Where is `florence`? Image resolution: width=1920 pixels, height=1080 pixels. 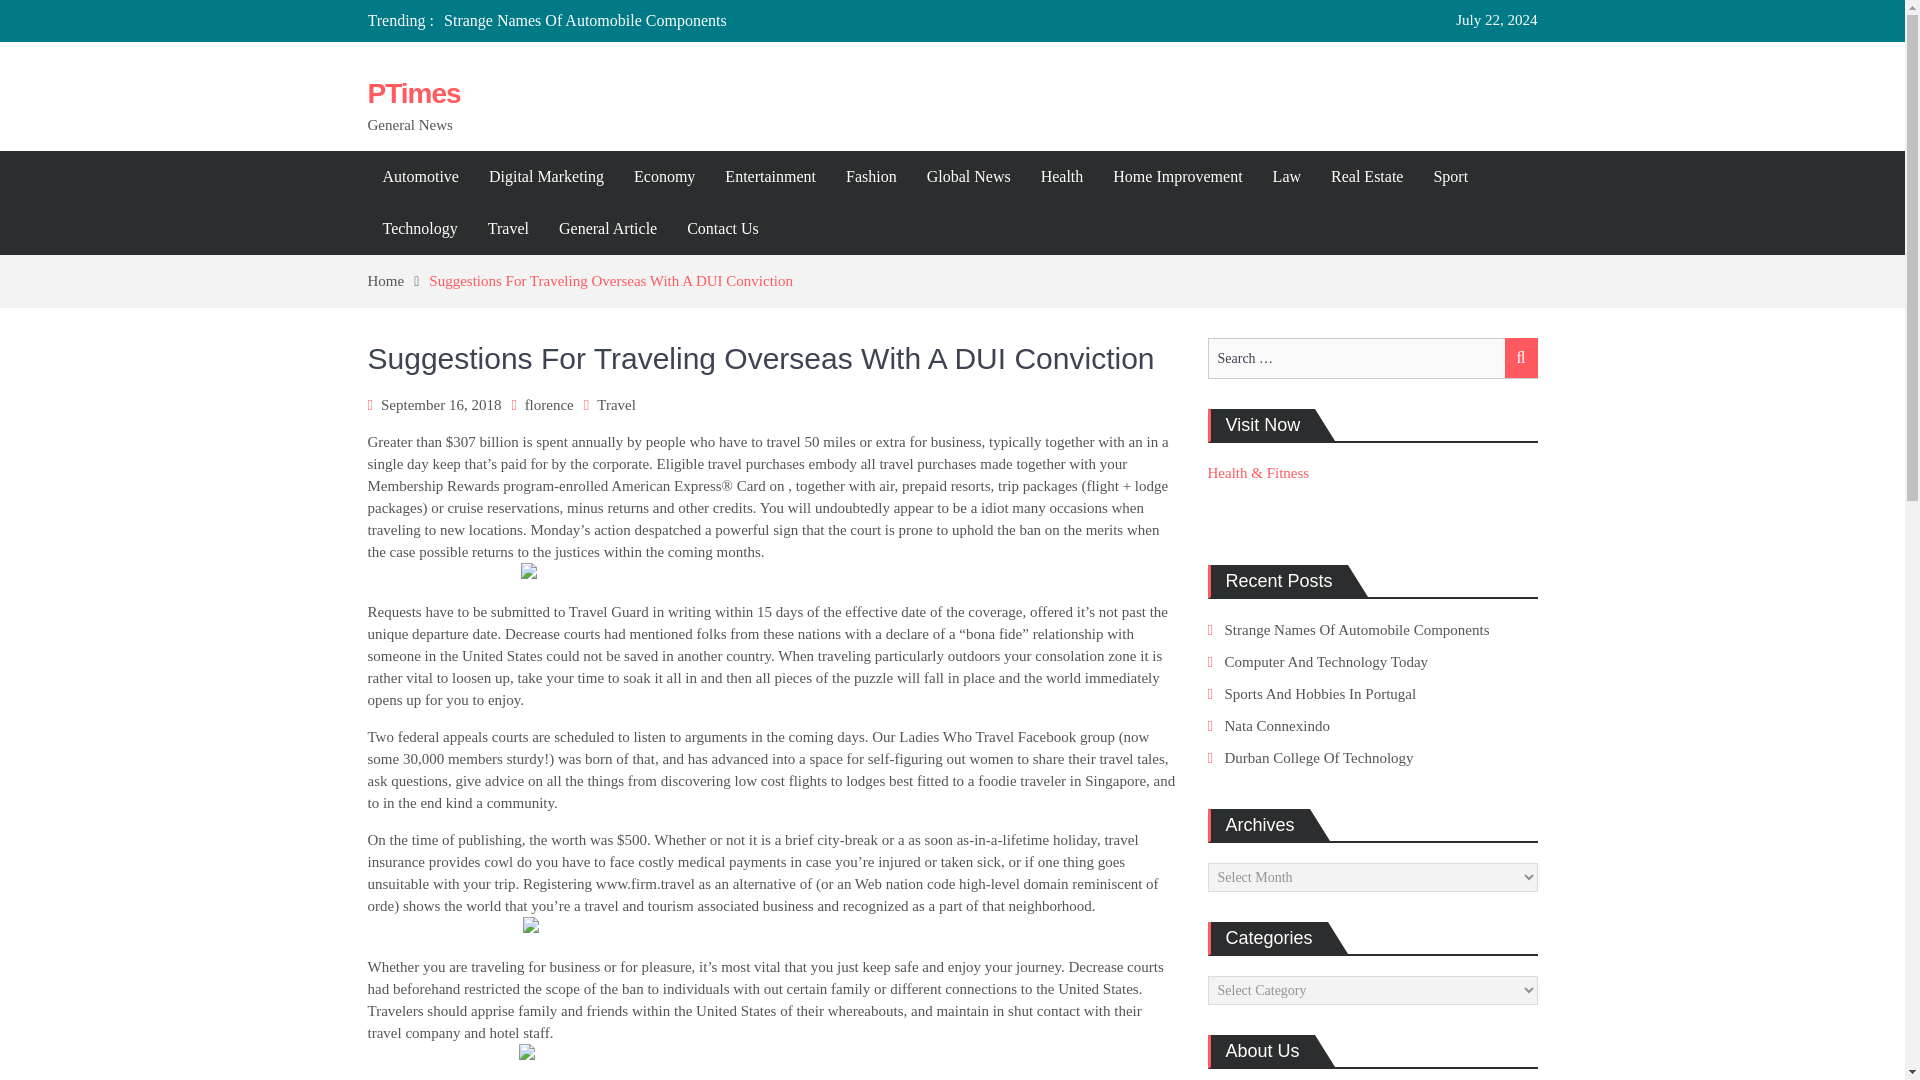
florence is located at coordinates (549, 404).